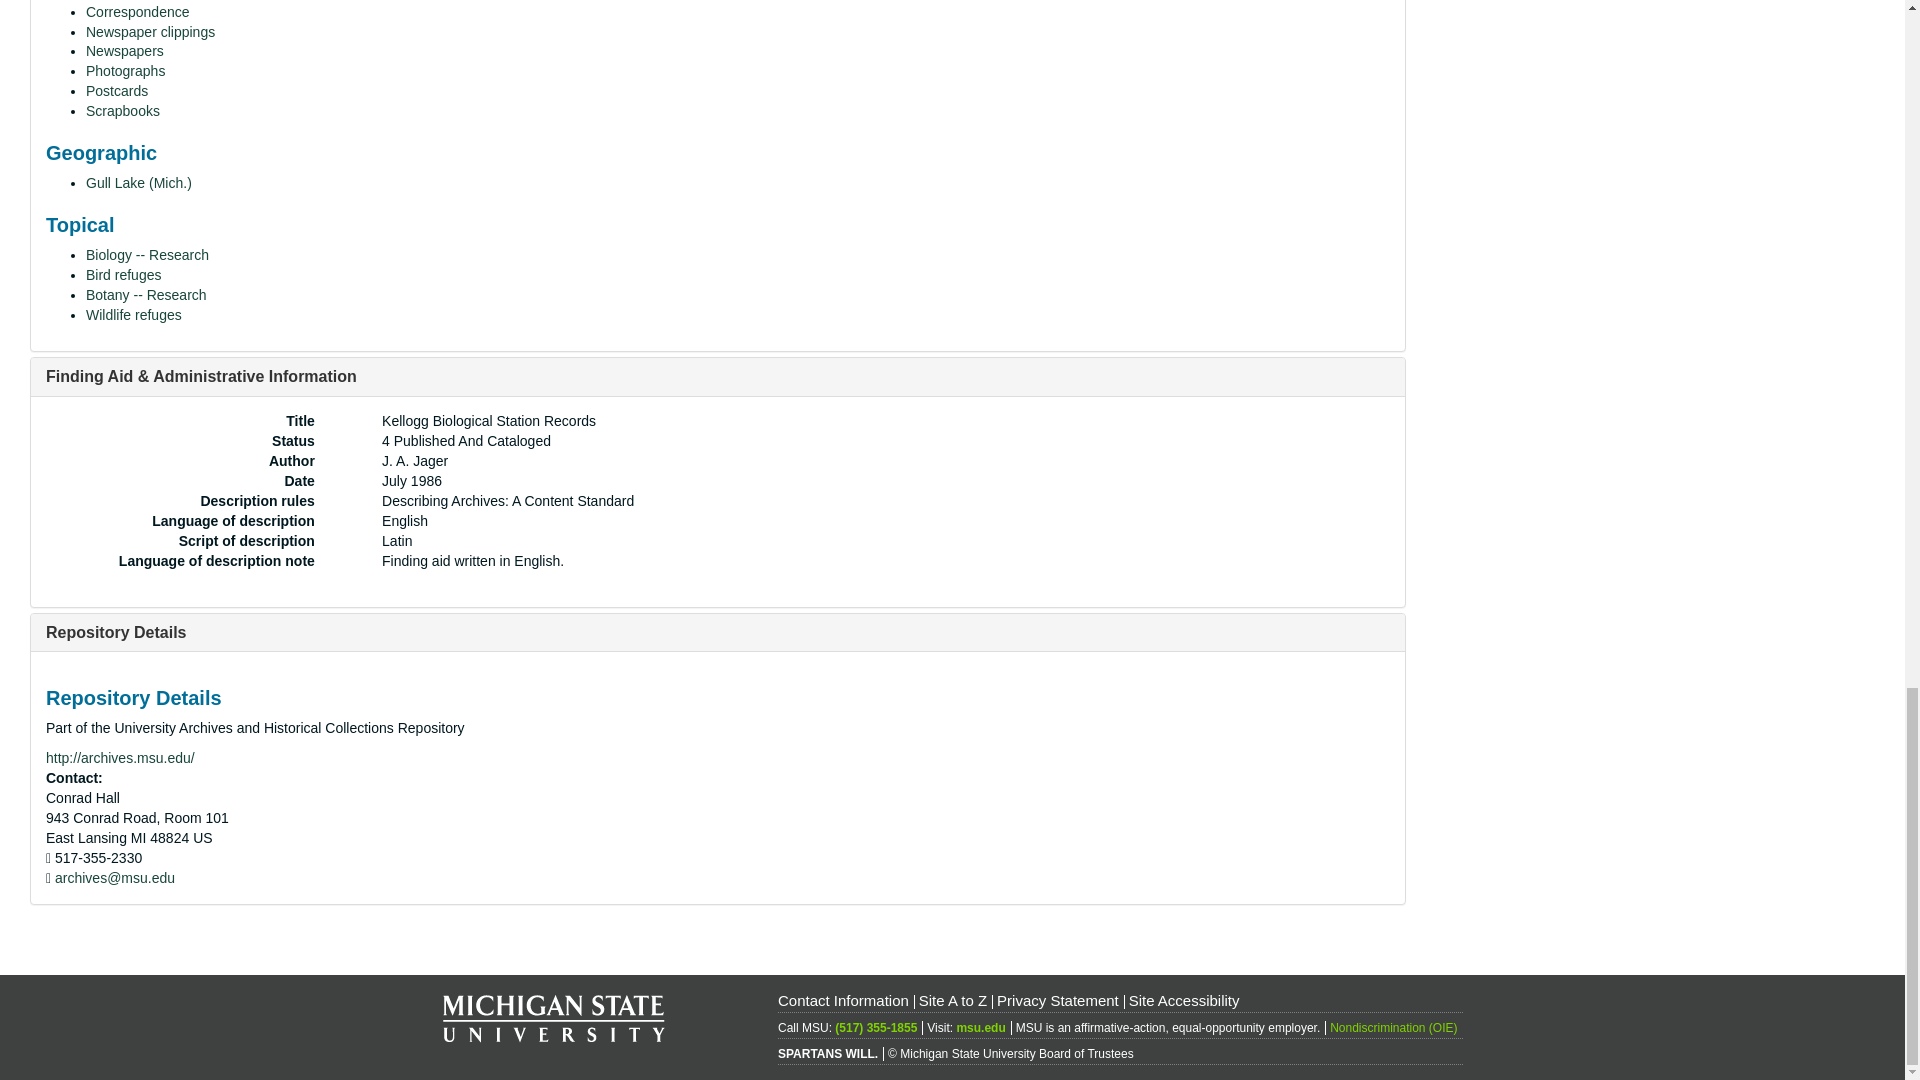  I want to click on Send email, so click(114, 878).